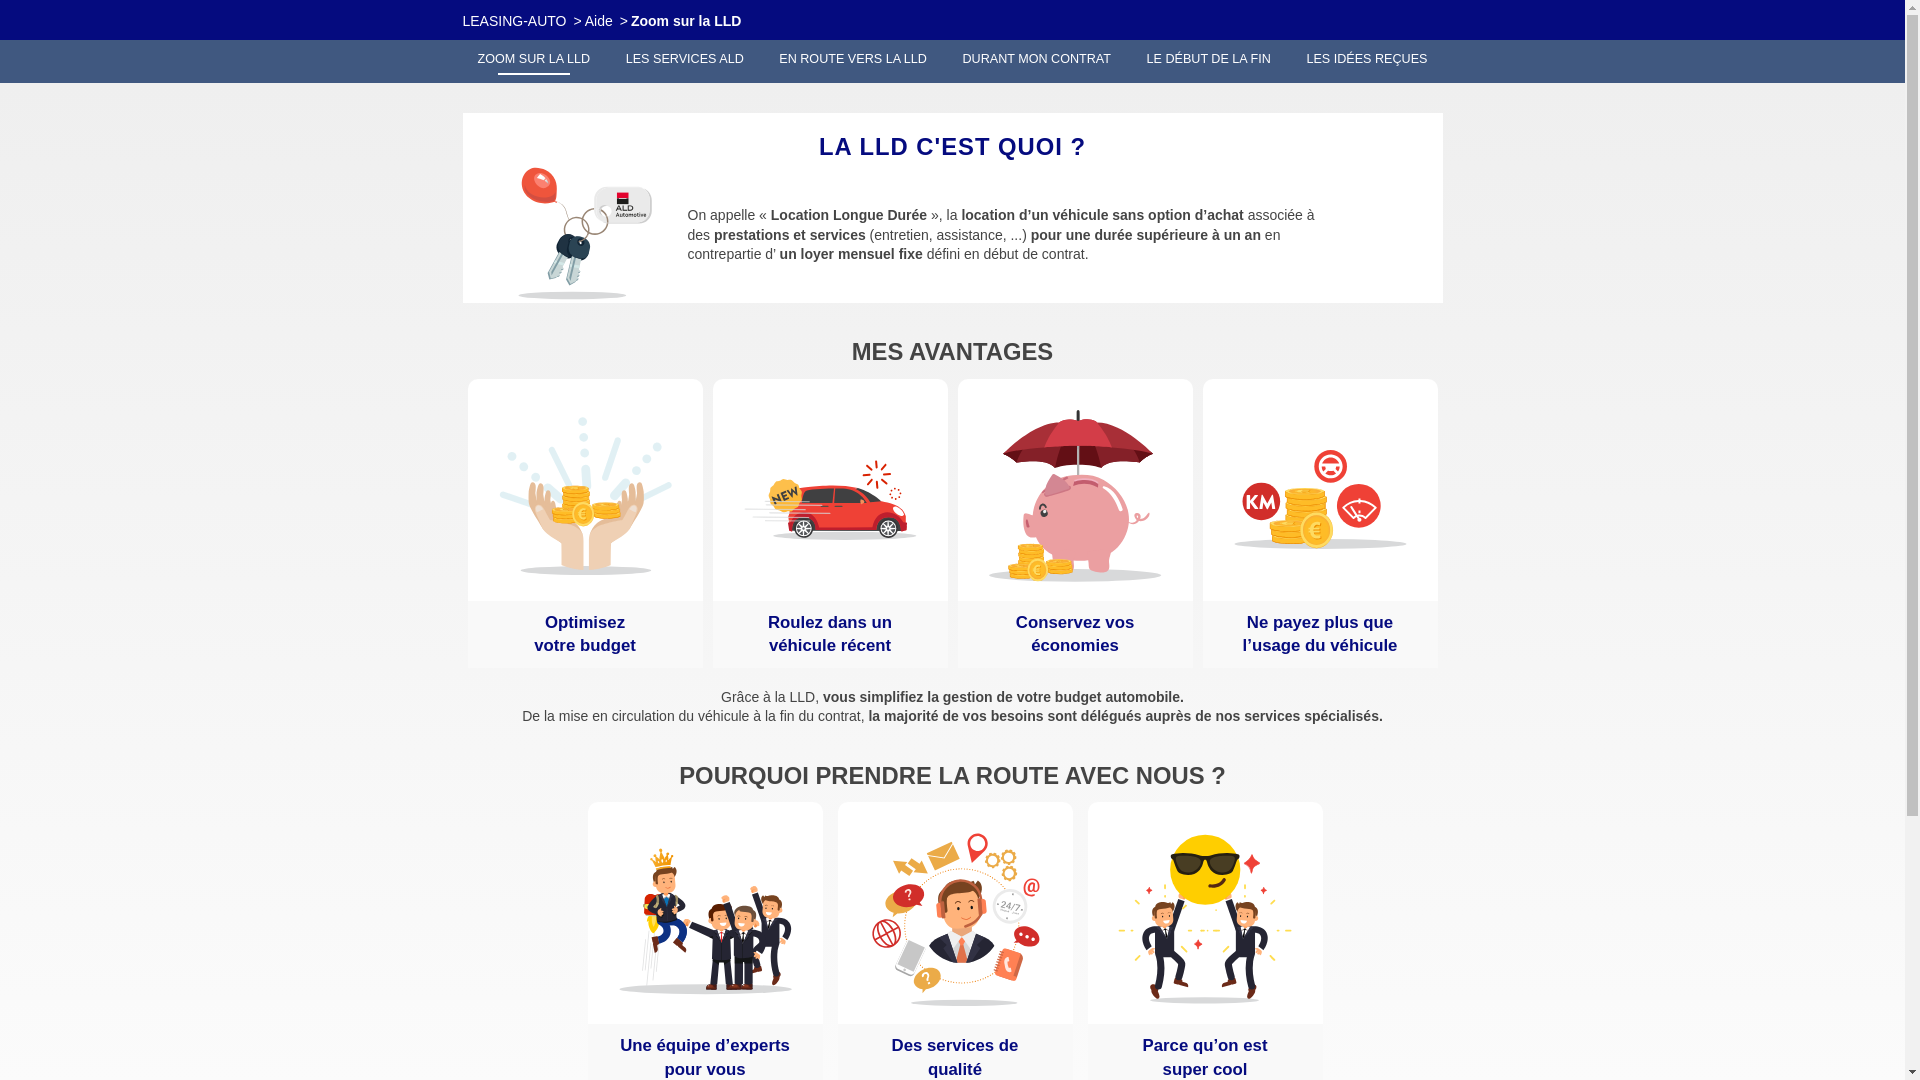 The image size is (1920, 1080). Describe the element at coordinates (514, 21) in the screenshot. I see `LEASING-AUTO` at that location.